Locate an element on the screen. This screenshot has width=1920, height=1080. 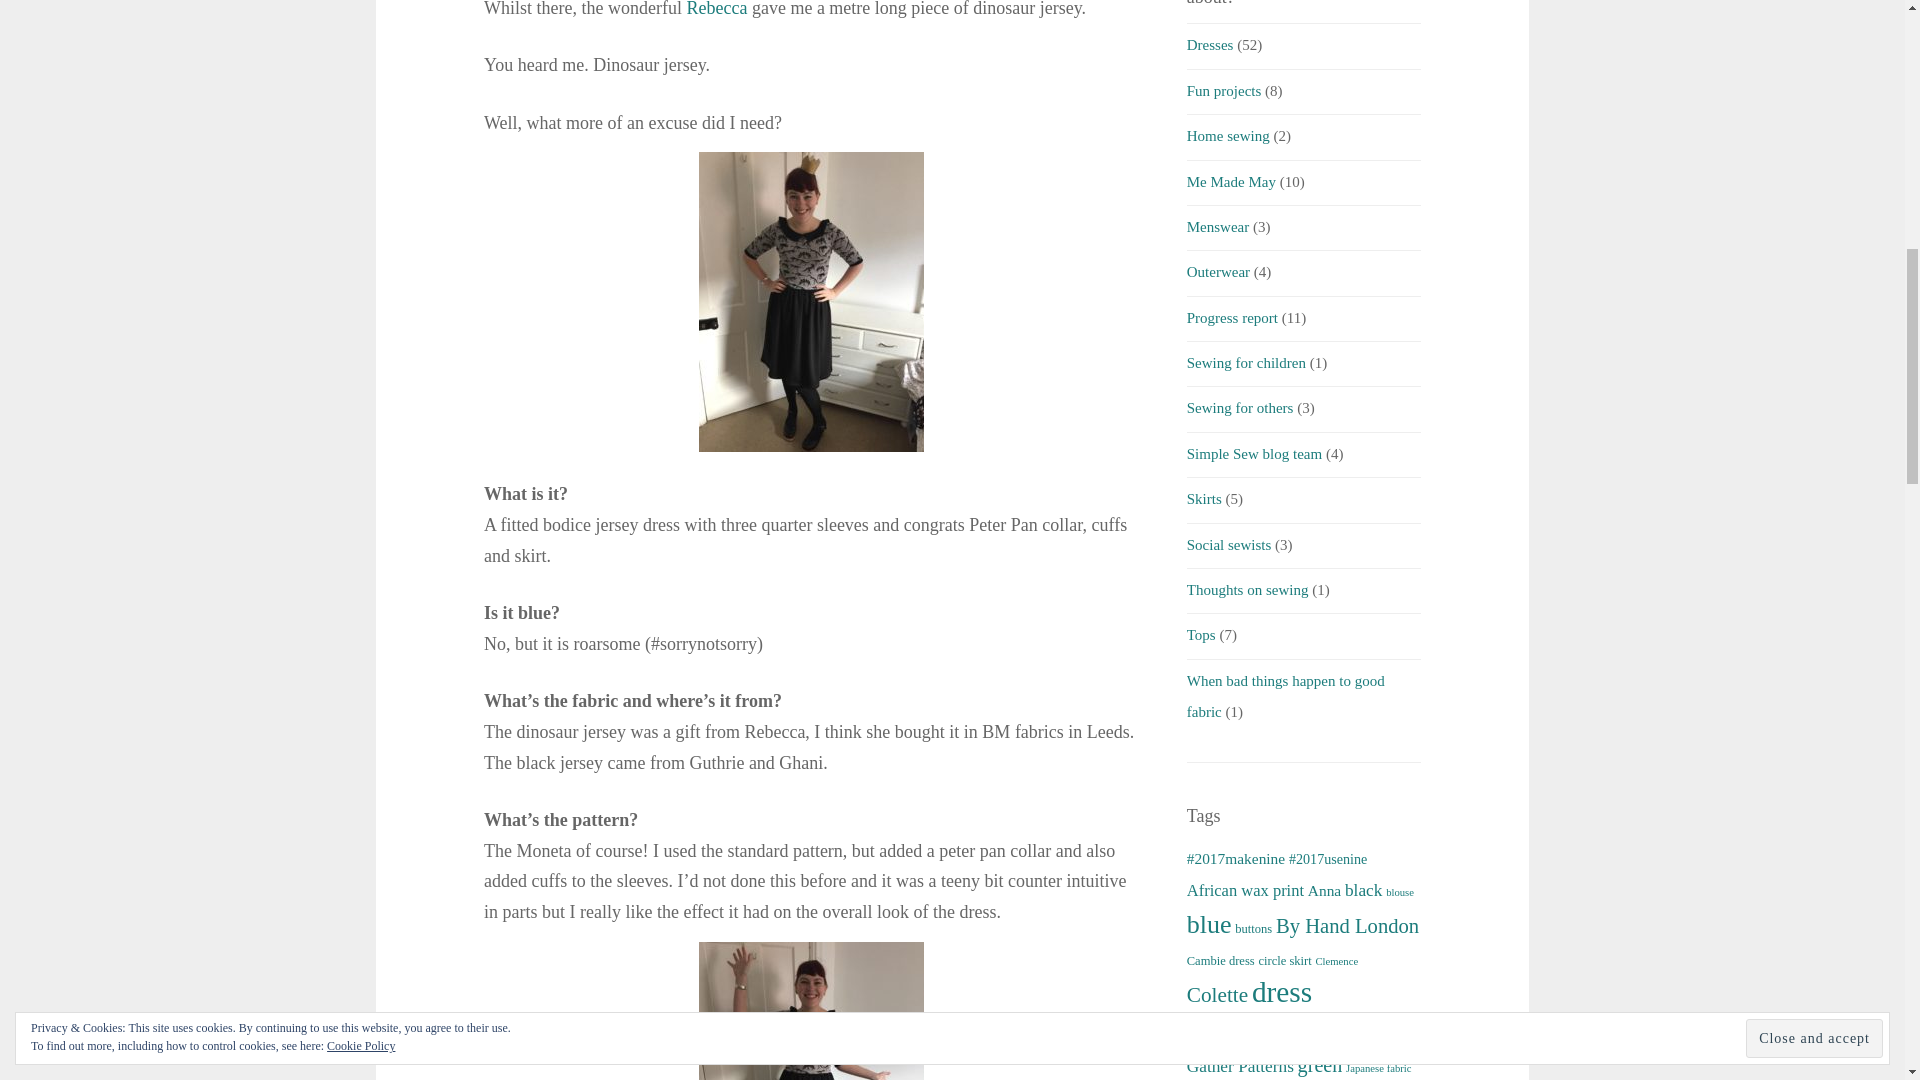
Home sewing is located at coordinates (1228, 136).